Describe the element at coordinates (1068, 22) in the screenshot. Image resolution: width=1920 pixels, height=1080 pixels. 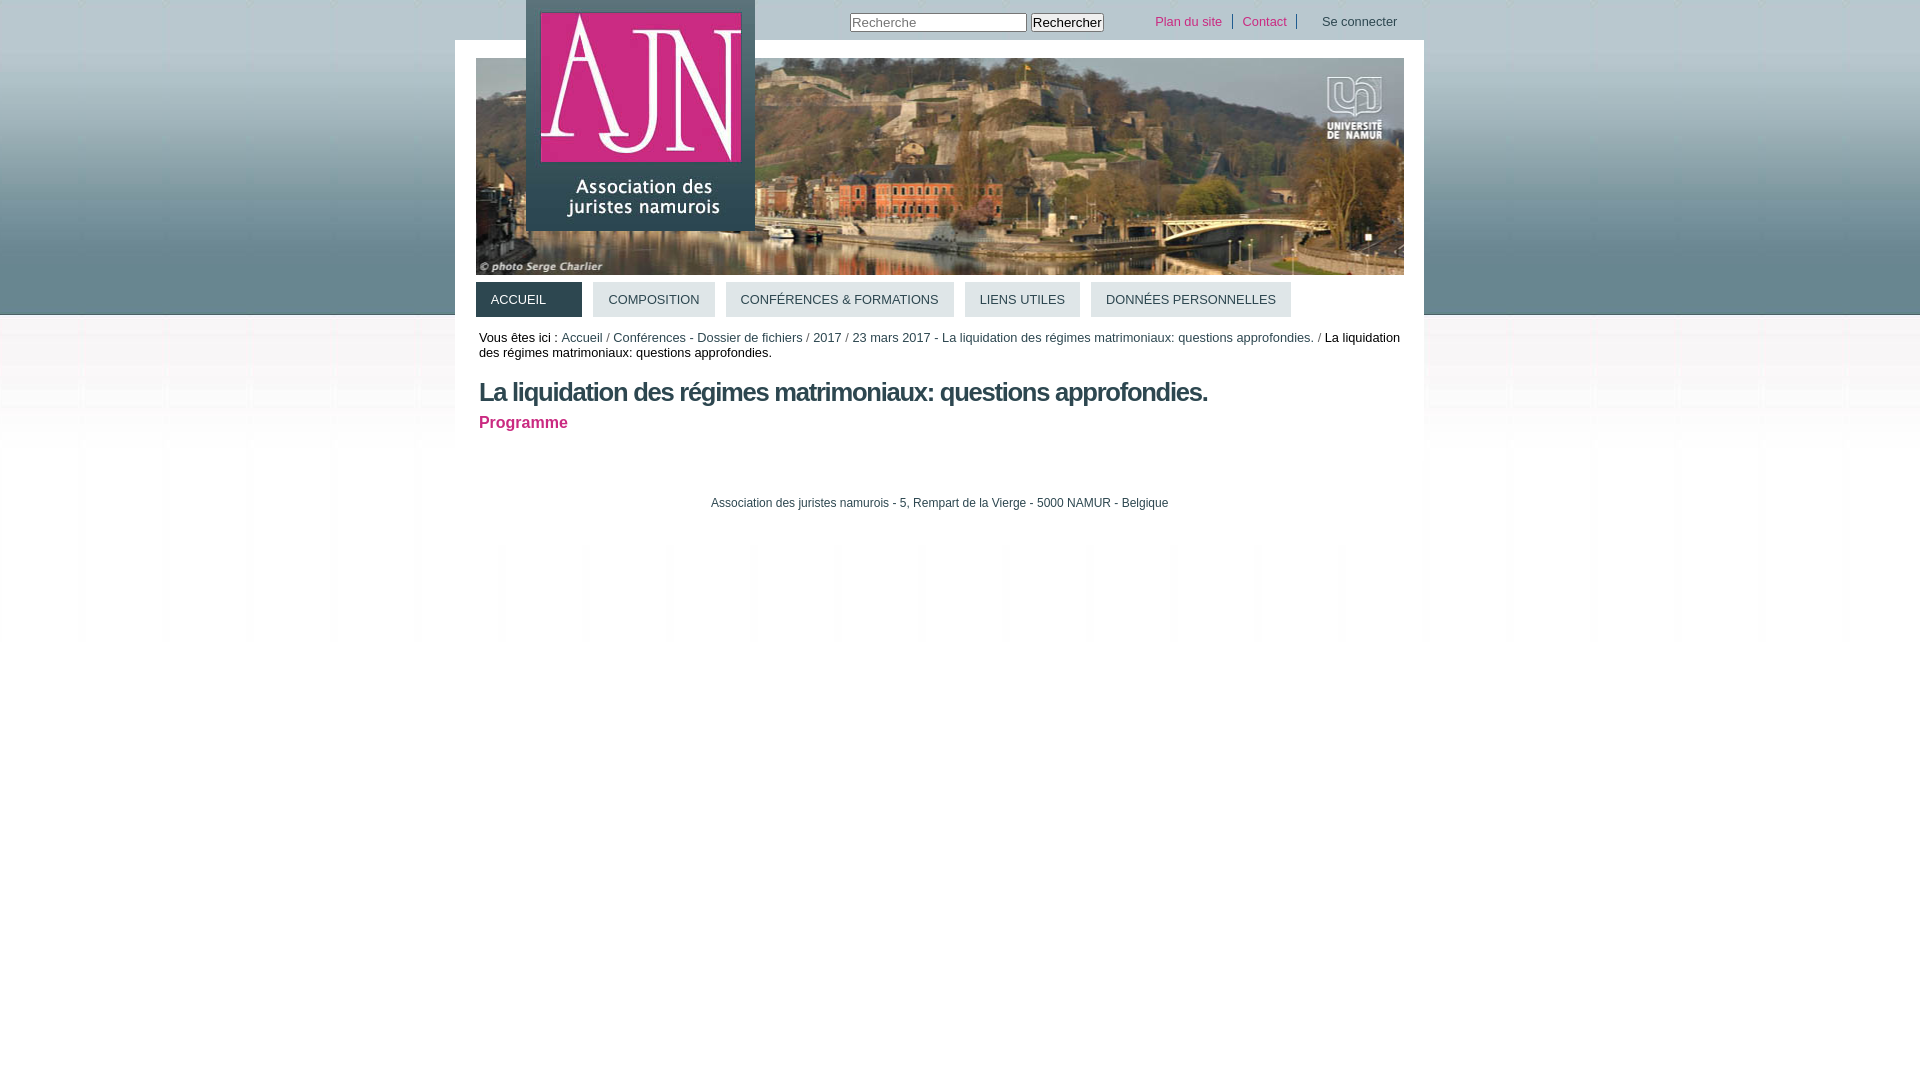
I see `Rechercher` at that location.